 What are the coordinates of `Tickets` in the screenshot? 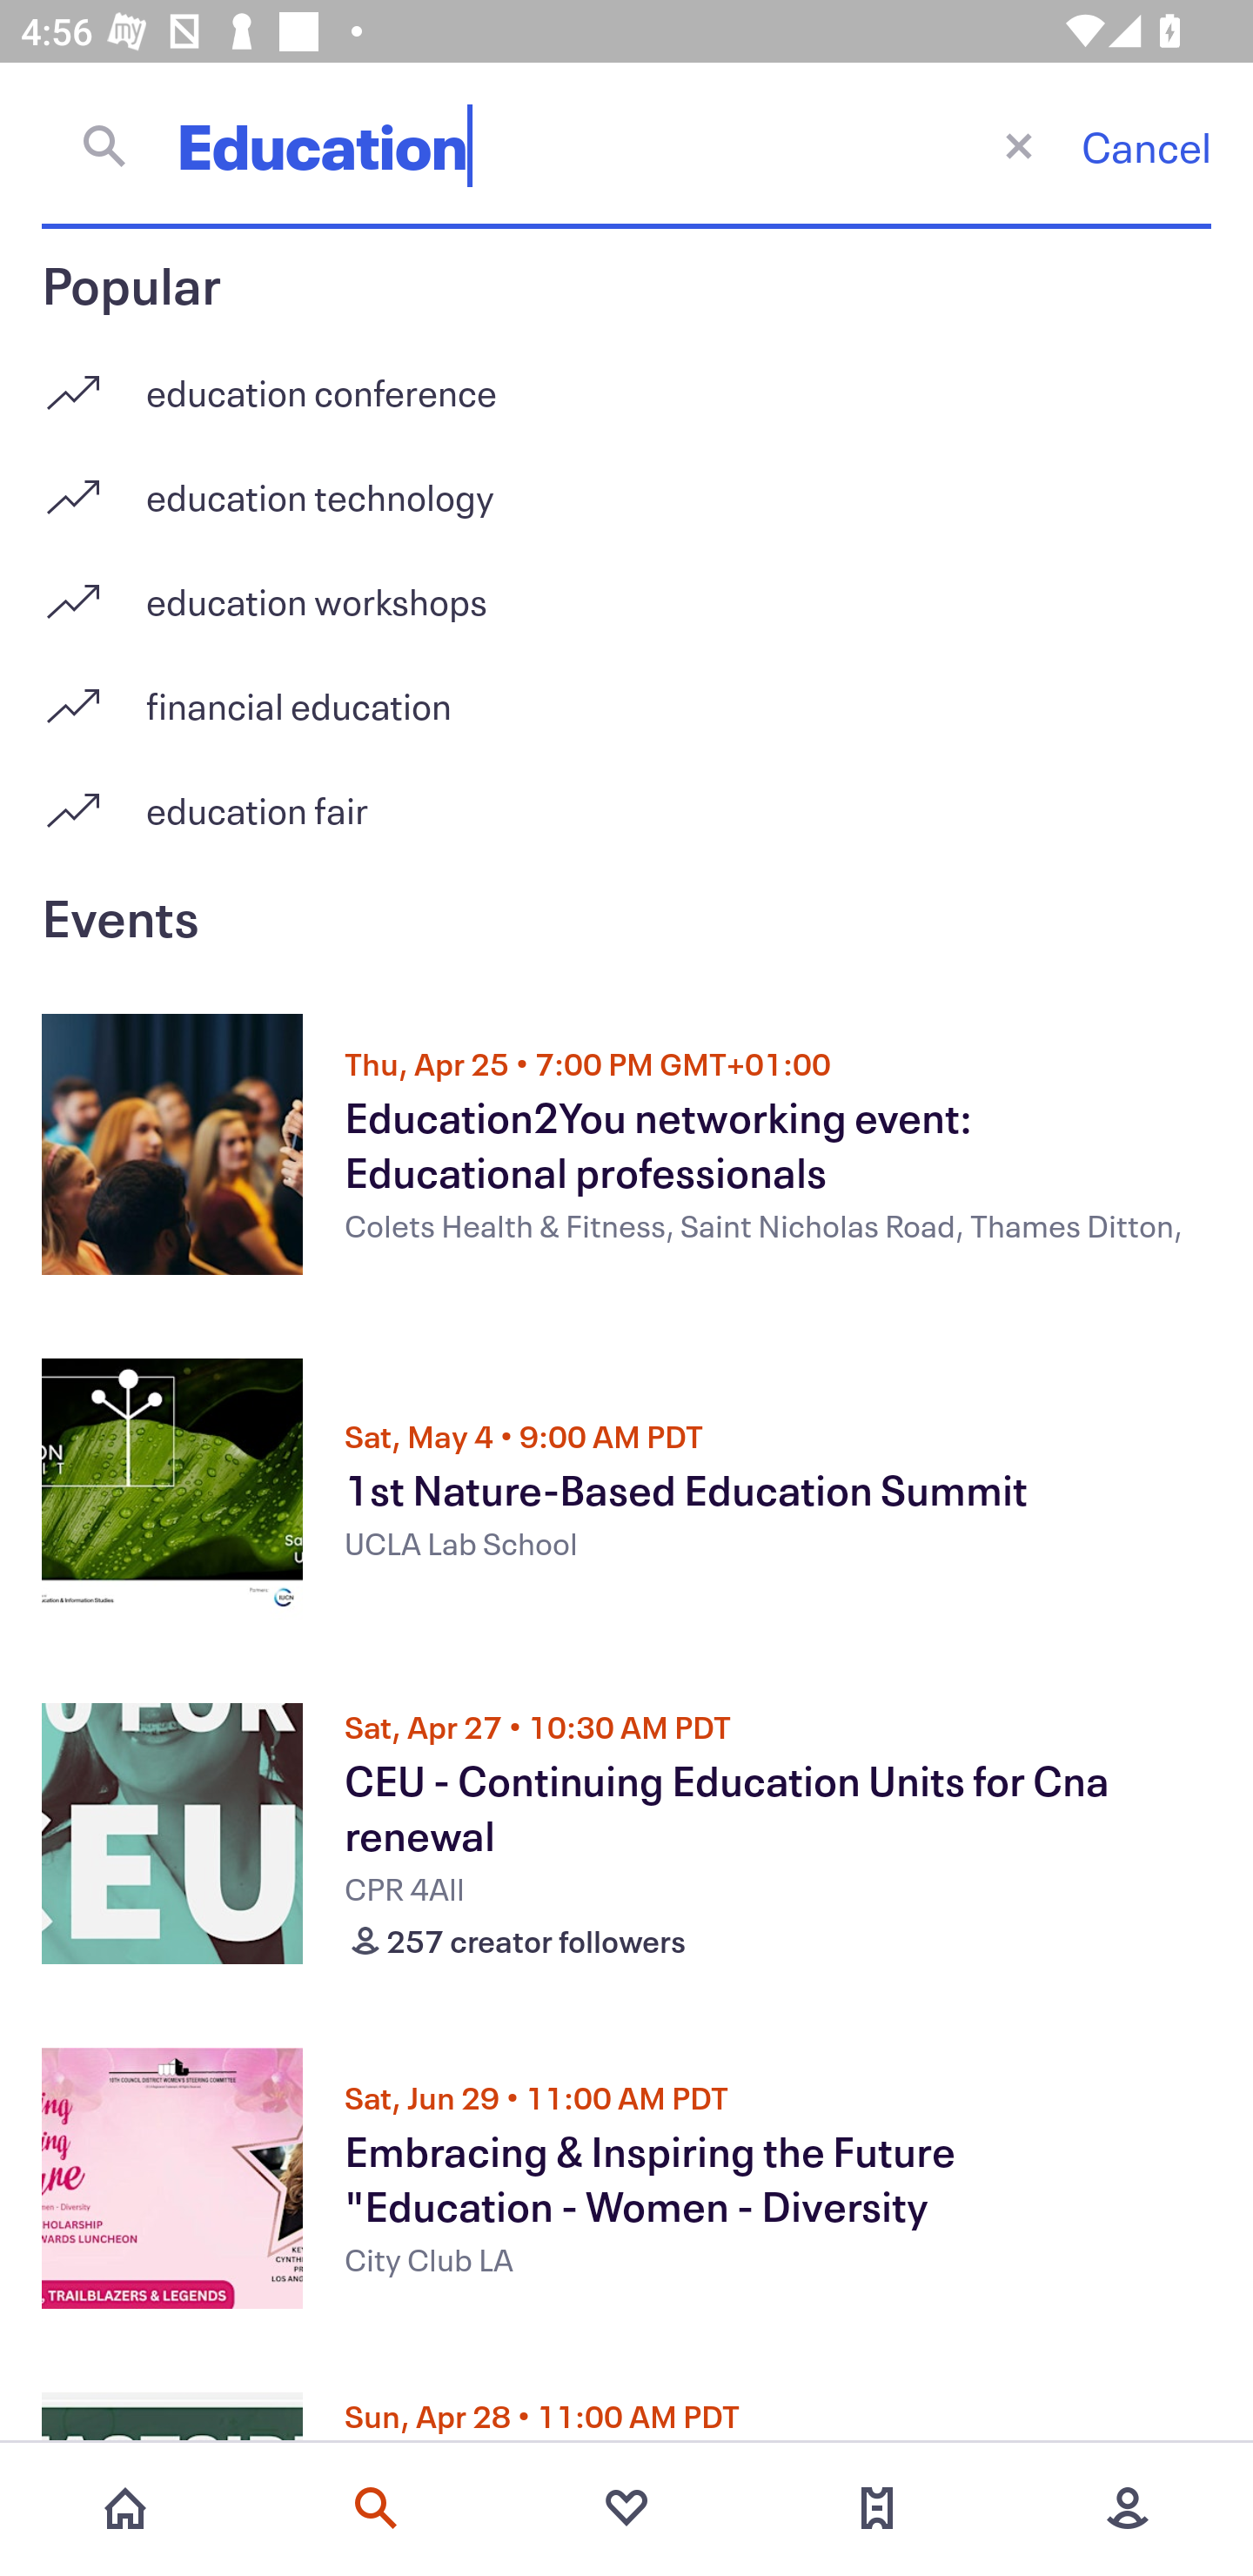 It's located at (877, 2508).